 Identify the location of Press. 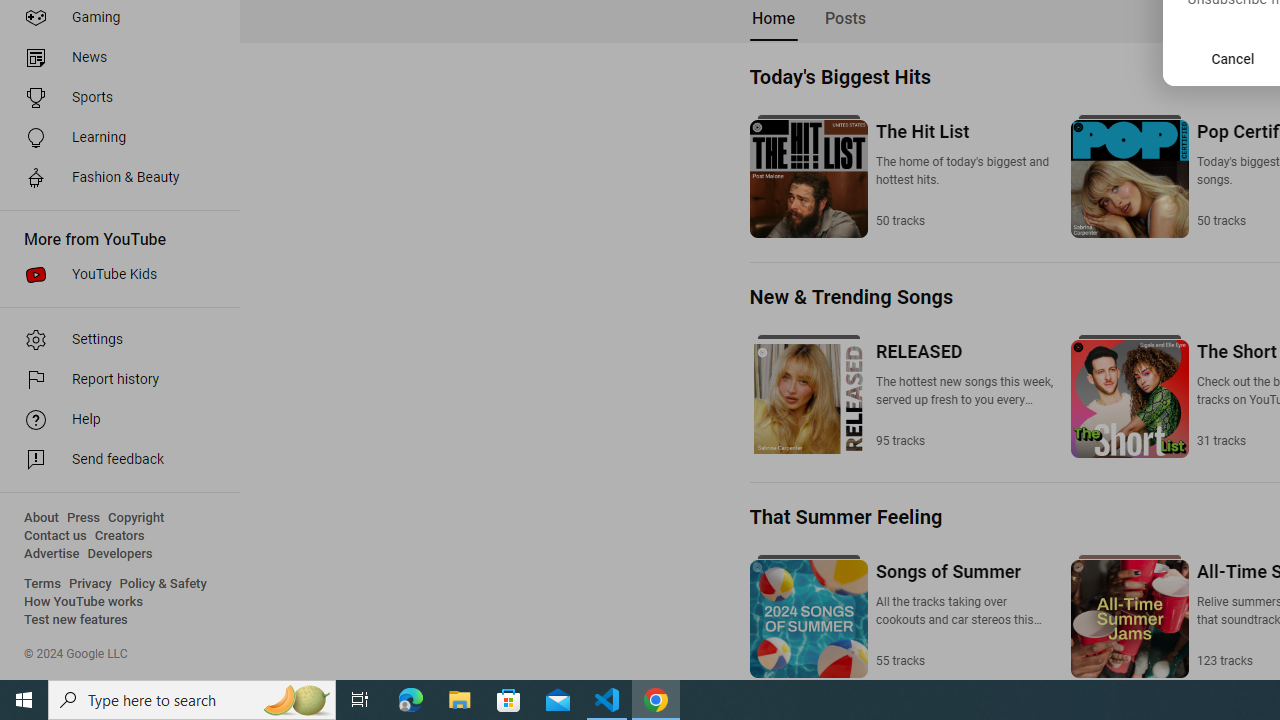
(84, 518).